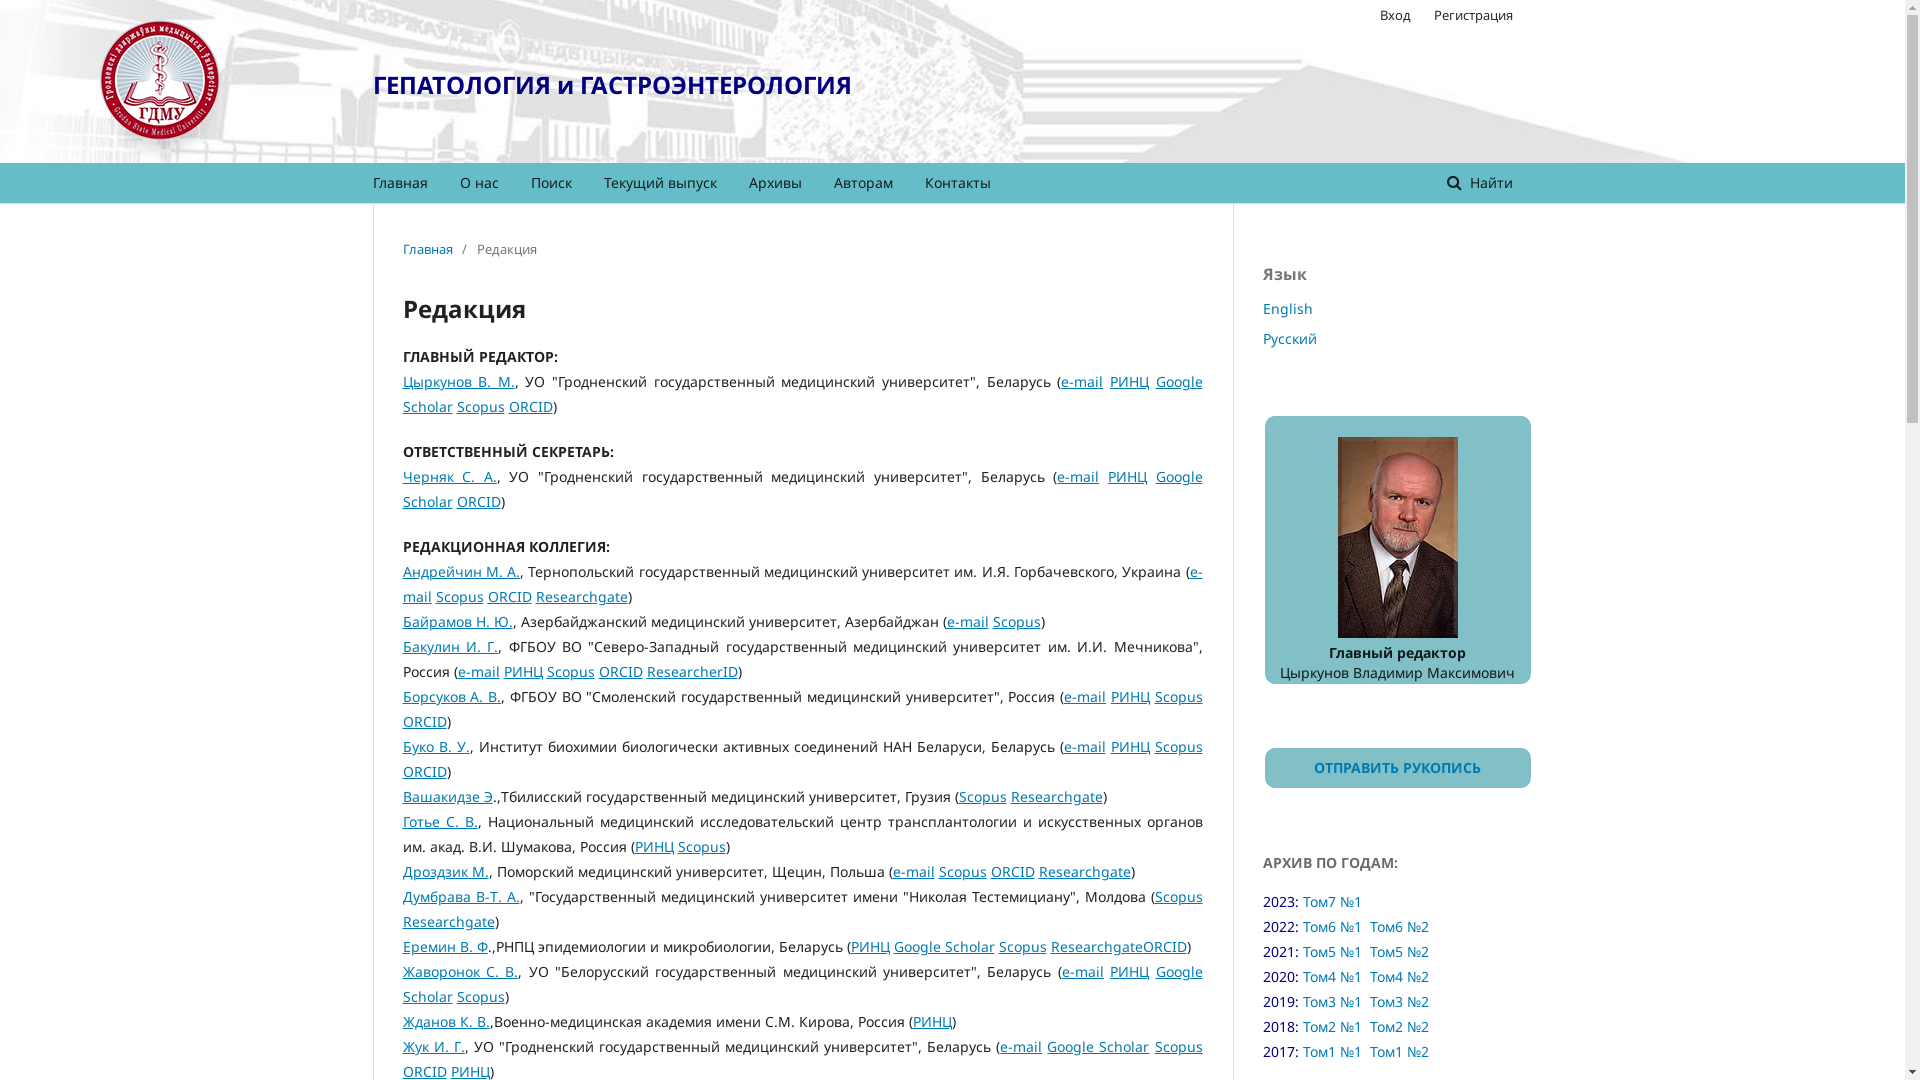 This screenshot has width=1920, height=1080. Describe the element at coordinates (1082, 382) in the screenshot. I see `e-mail` at that location.